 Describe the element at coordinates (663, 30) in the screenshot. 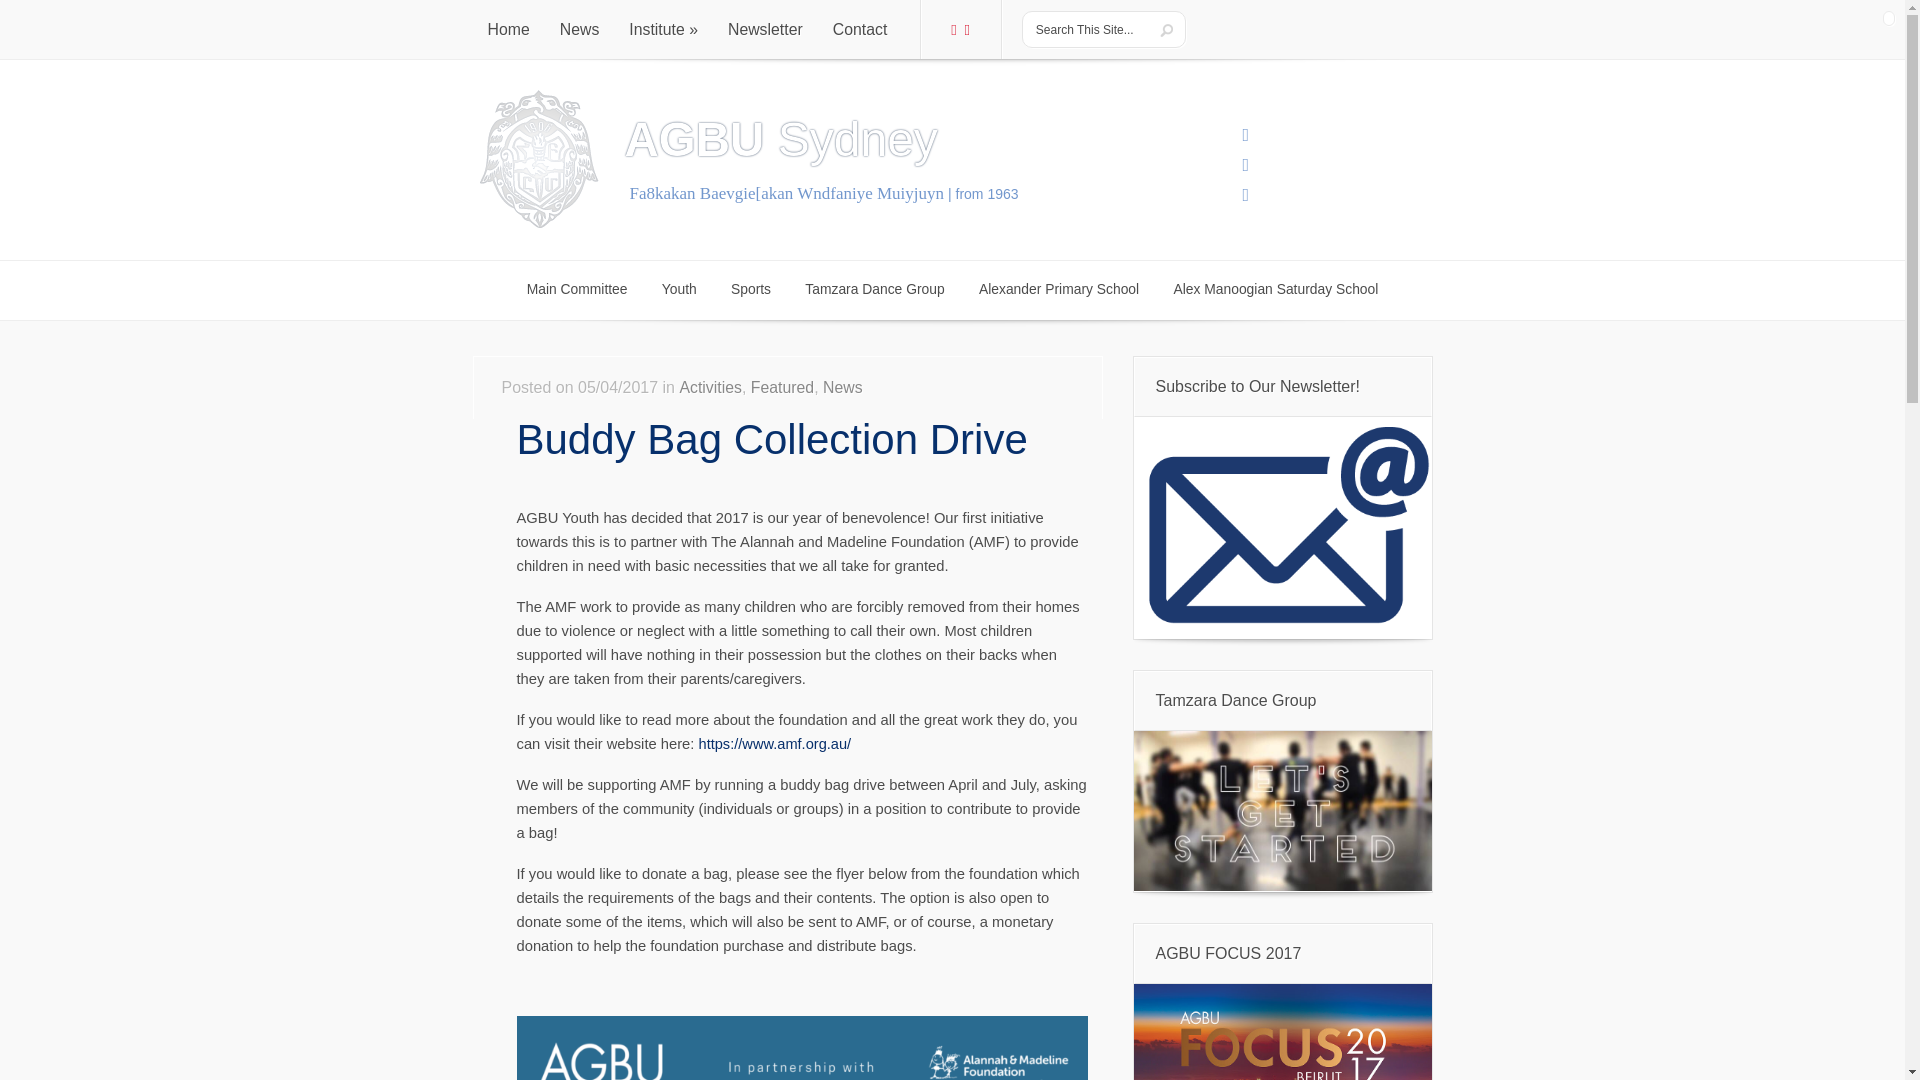

I see `Institute` at that location.